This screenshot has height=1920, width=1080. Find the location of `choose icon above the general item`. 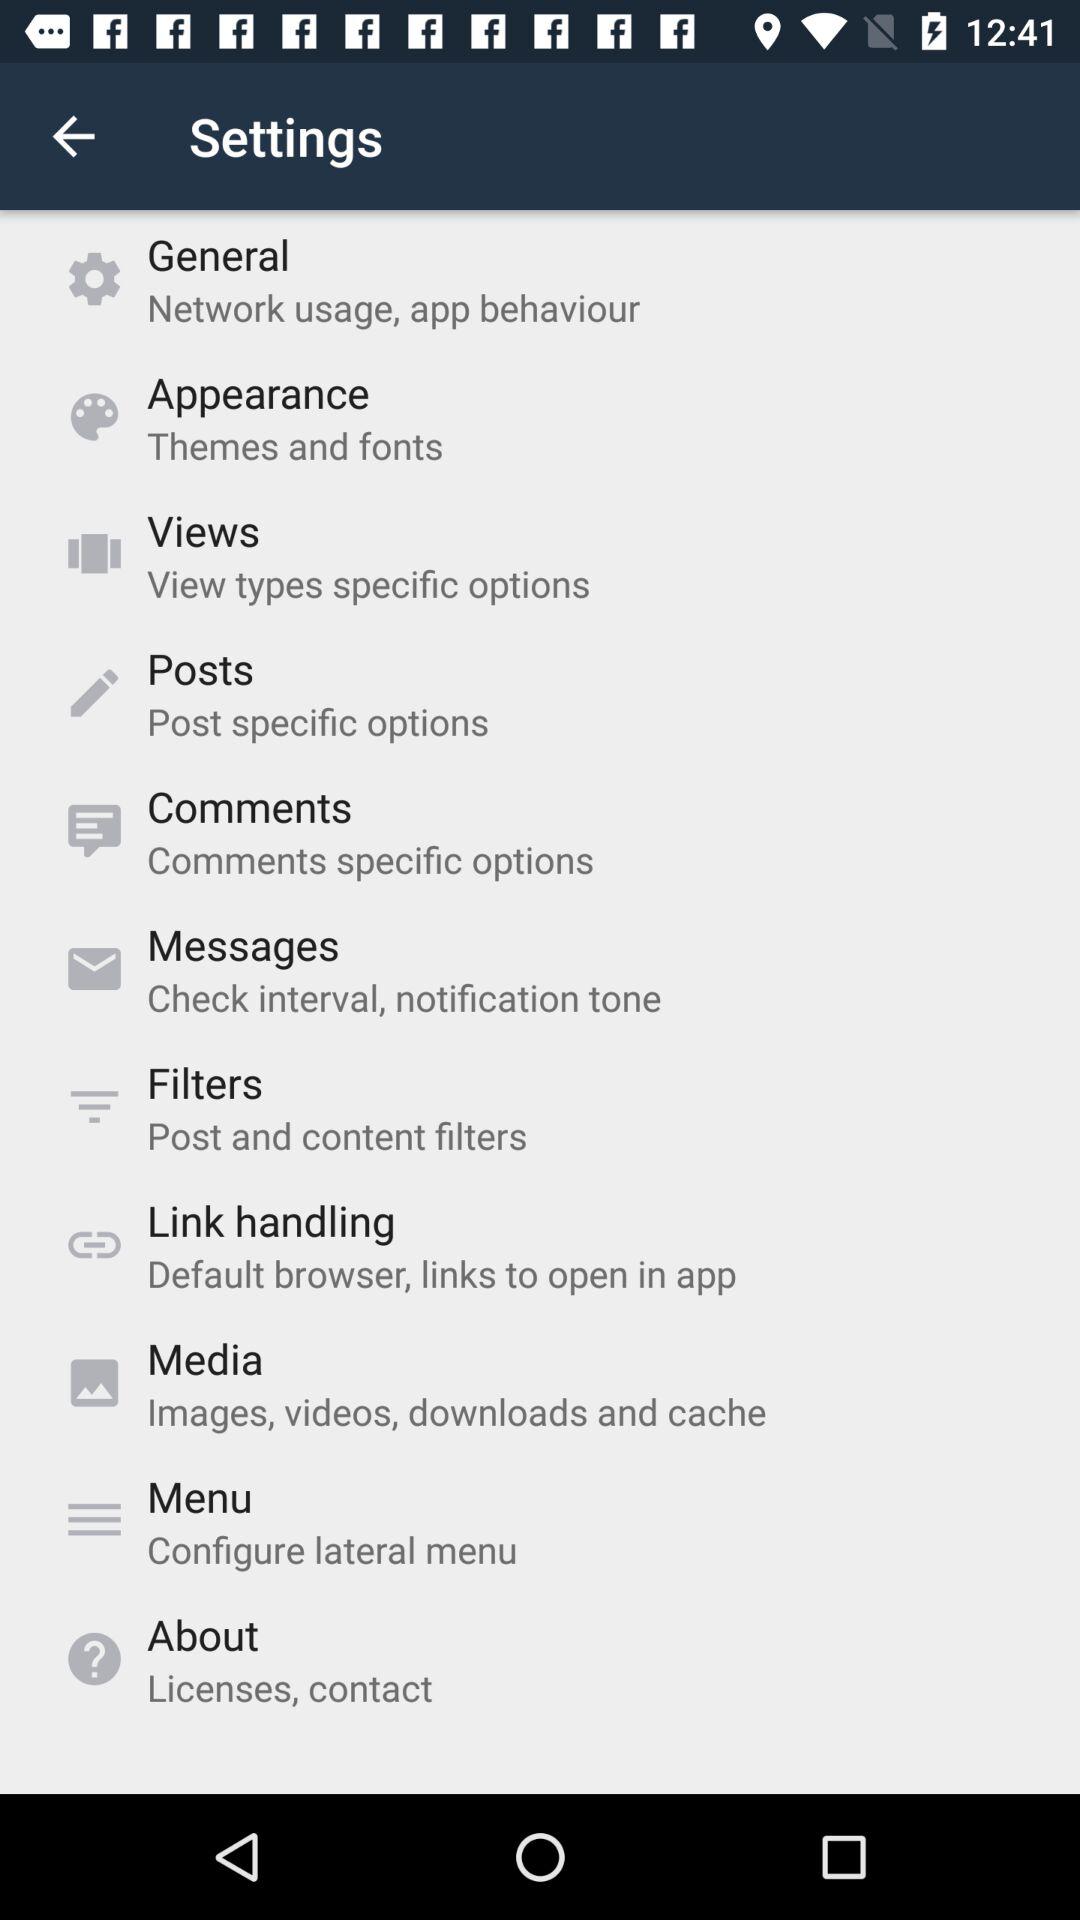

choose icon above the general item is located at coordinates (73, 136).